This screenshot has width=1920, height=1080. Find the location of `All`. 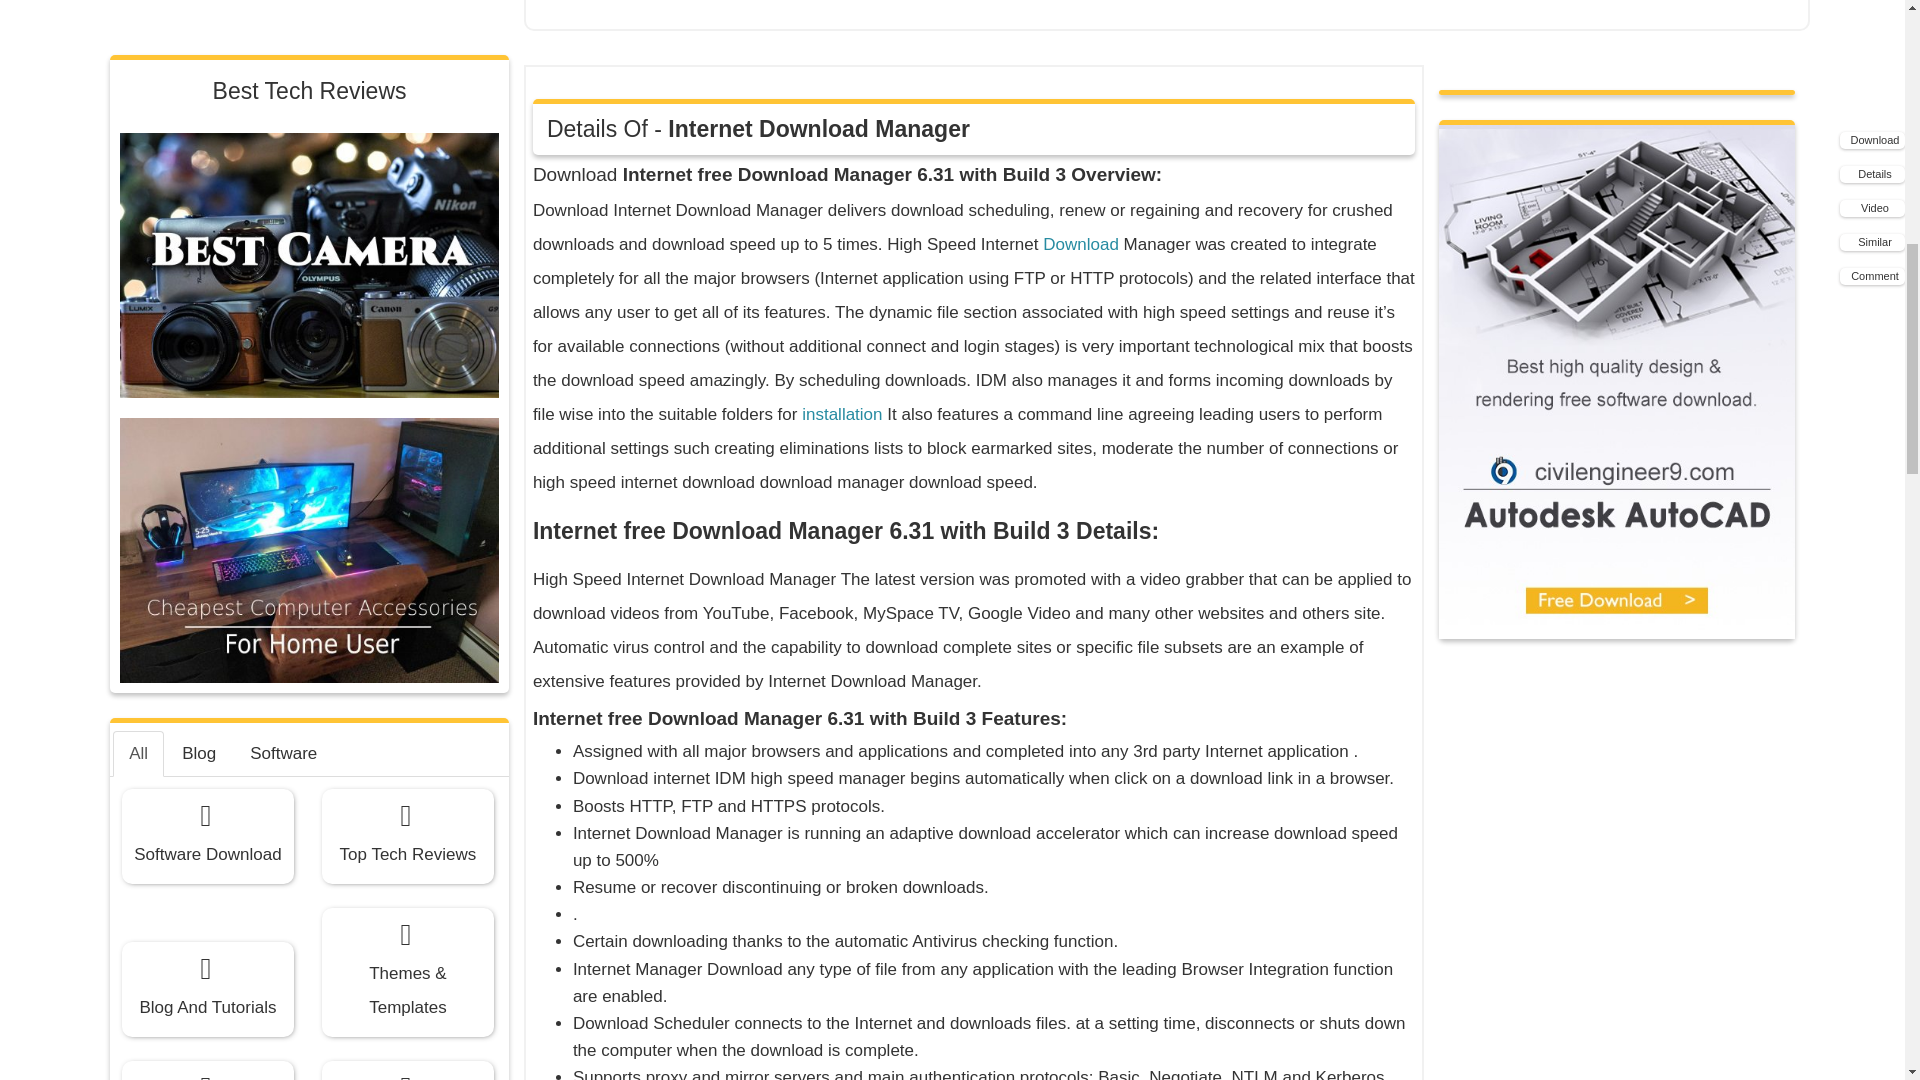

All is located at coordinates (138, 86).